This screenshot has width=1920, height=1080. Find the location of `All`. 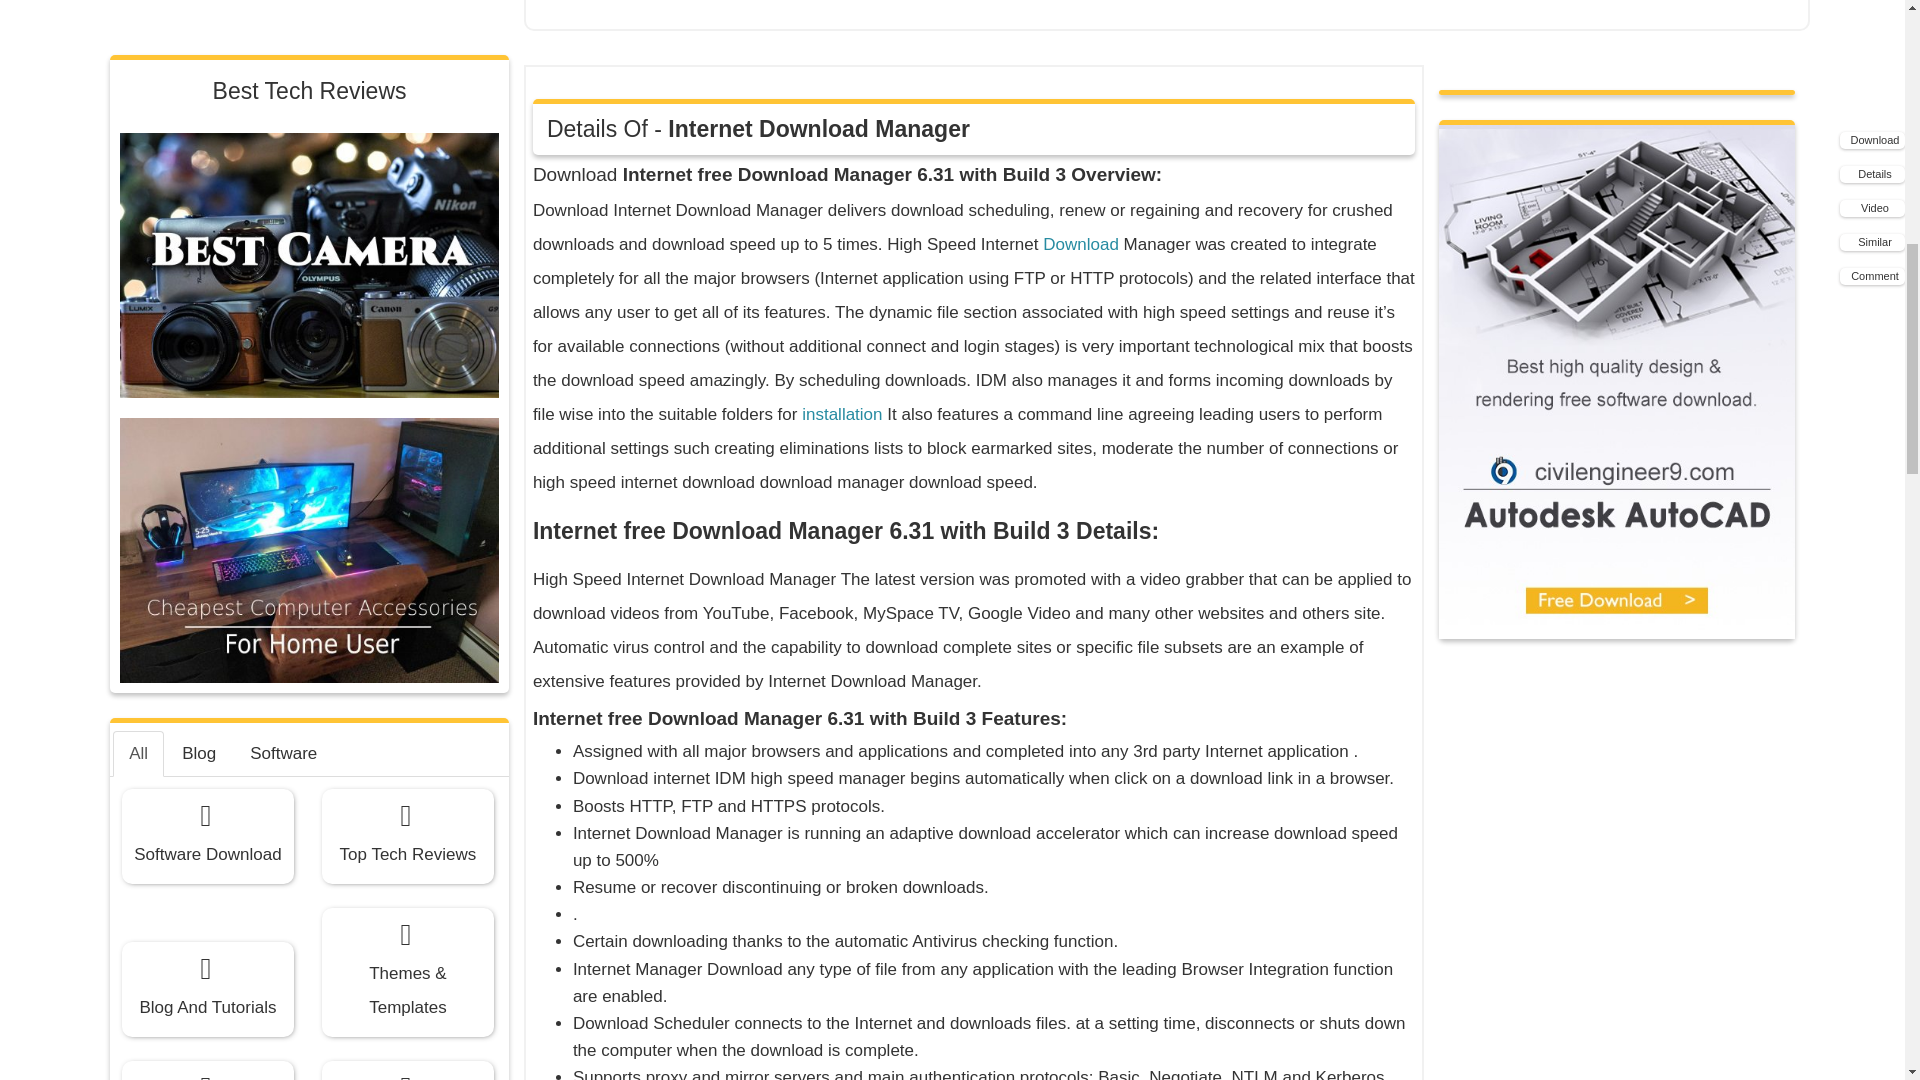

All is located at coordinates (138, 86).